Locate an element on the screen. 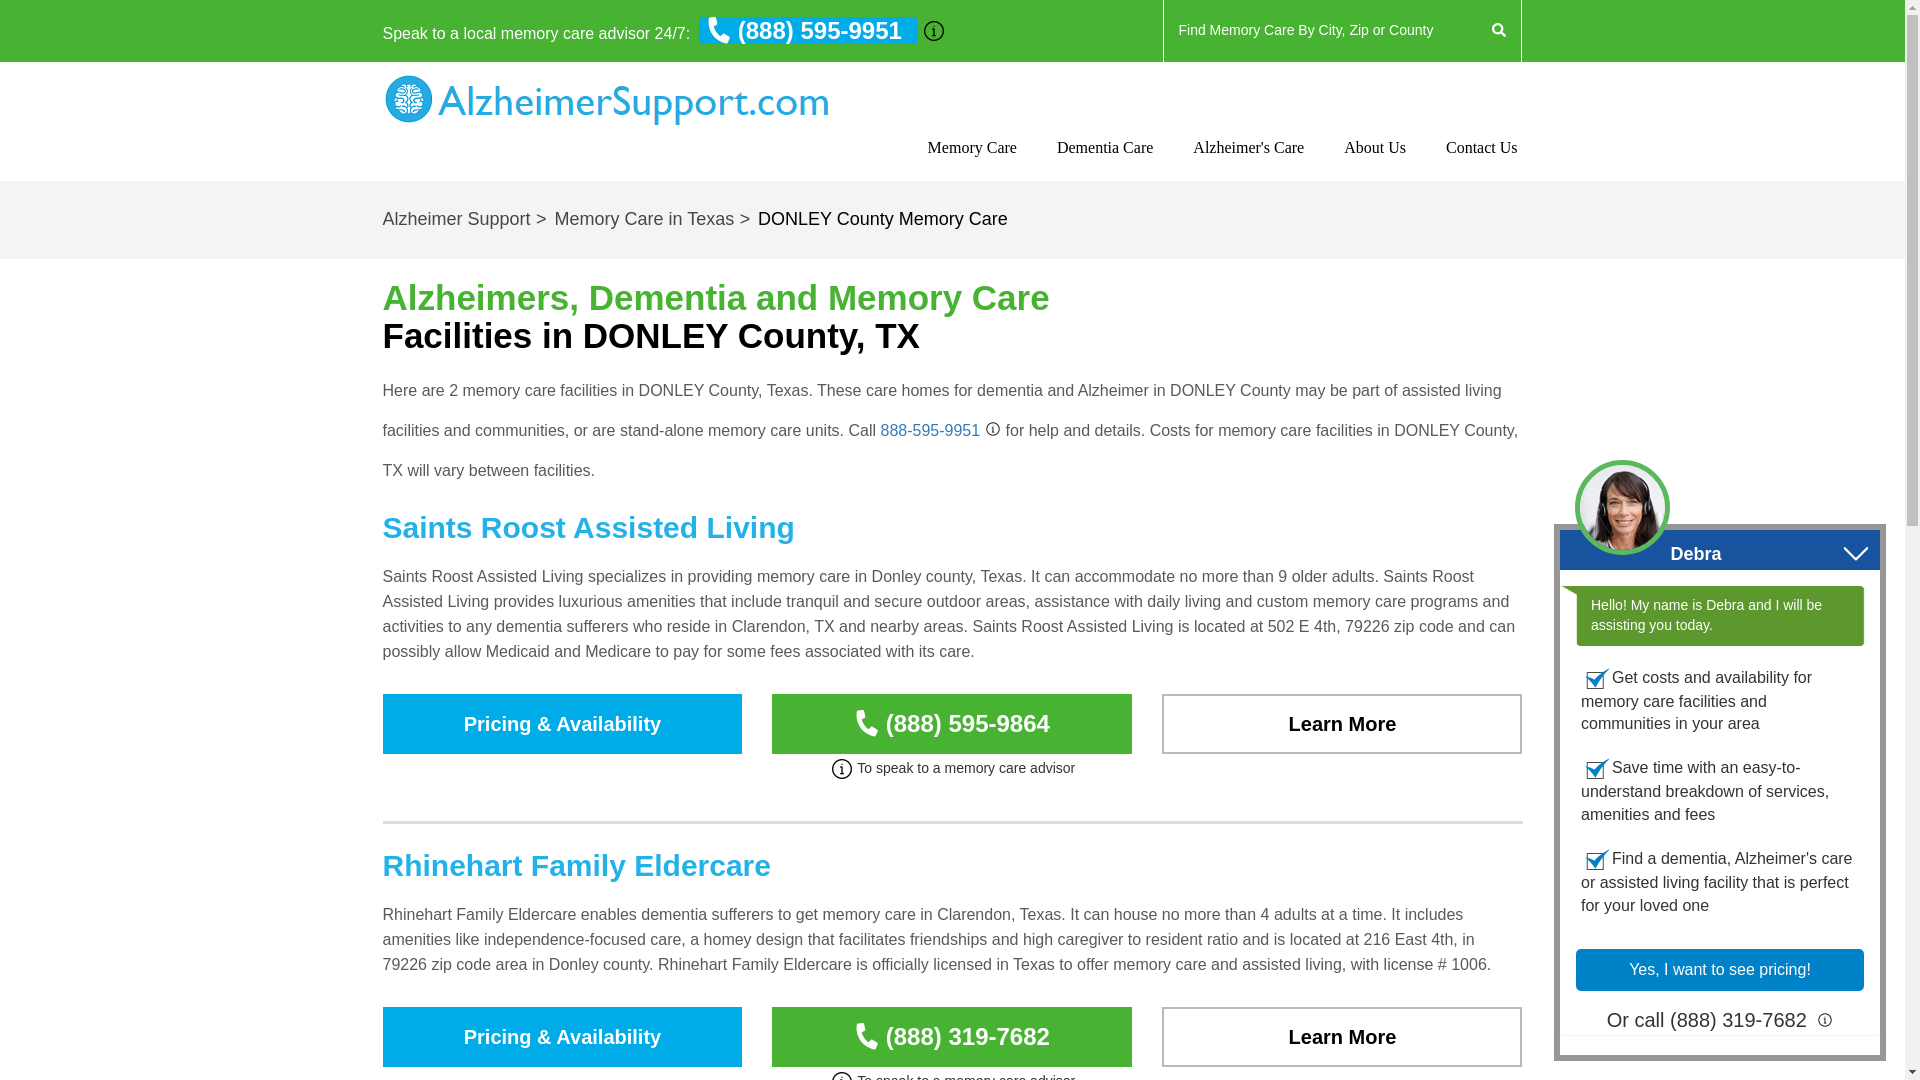 This screenshot has height=1080, width=1920. Contact Us is located at coordinates (1374, 165).